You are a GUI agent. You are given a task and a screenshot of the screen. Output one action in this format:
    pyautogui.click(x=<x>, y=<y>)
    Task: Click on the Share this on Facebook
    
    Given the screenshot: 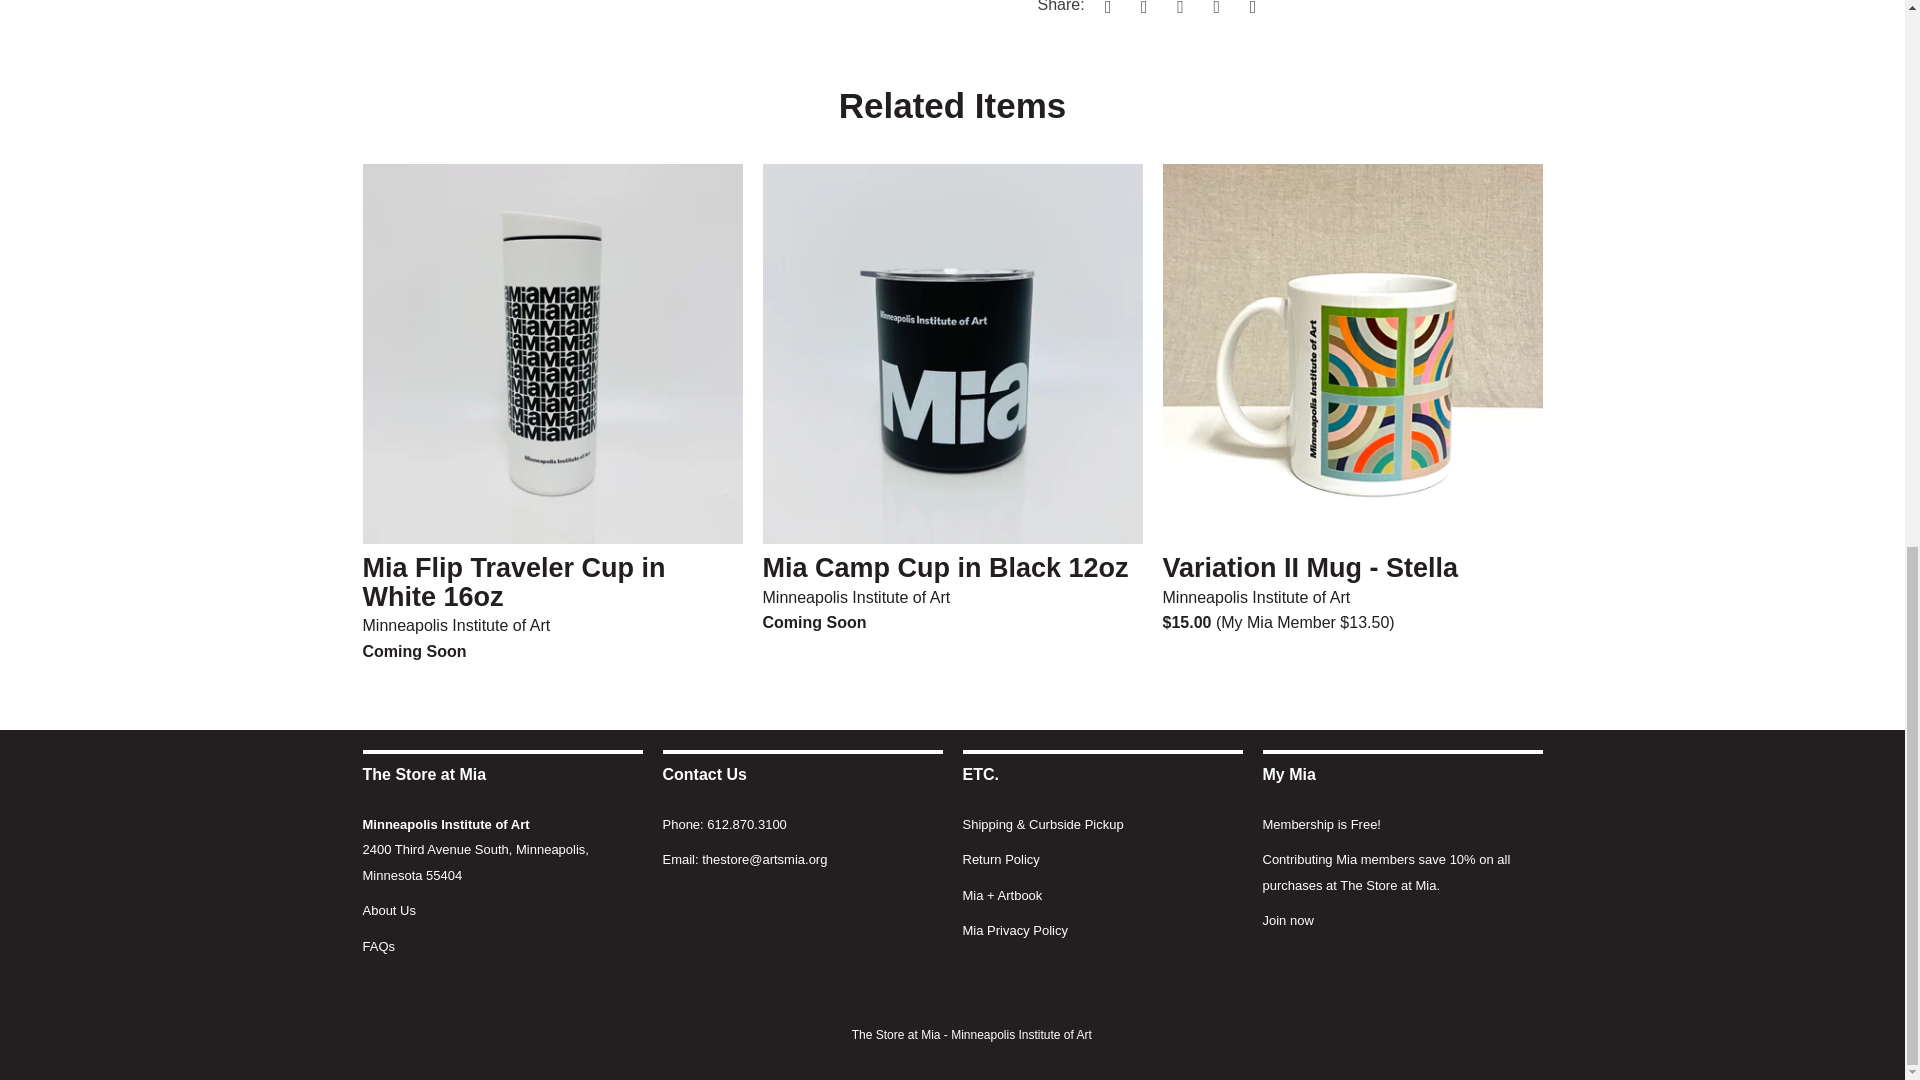 What is the action you would take?
    pyautogui.click(x=1141, y=8)
    